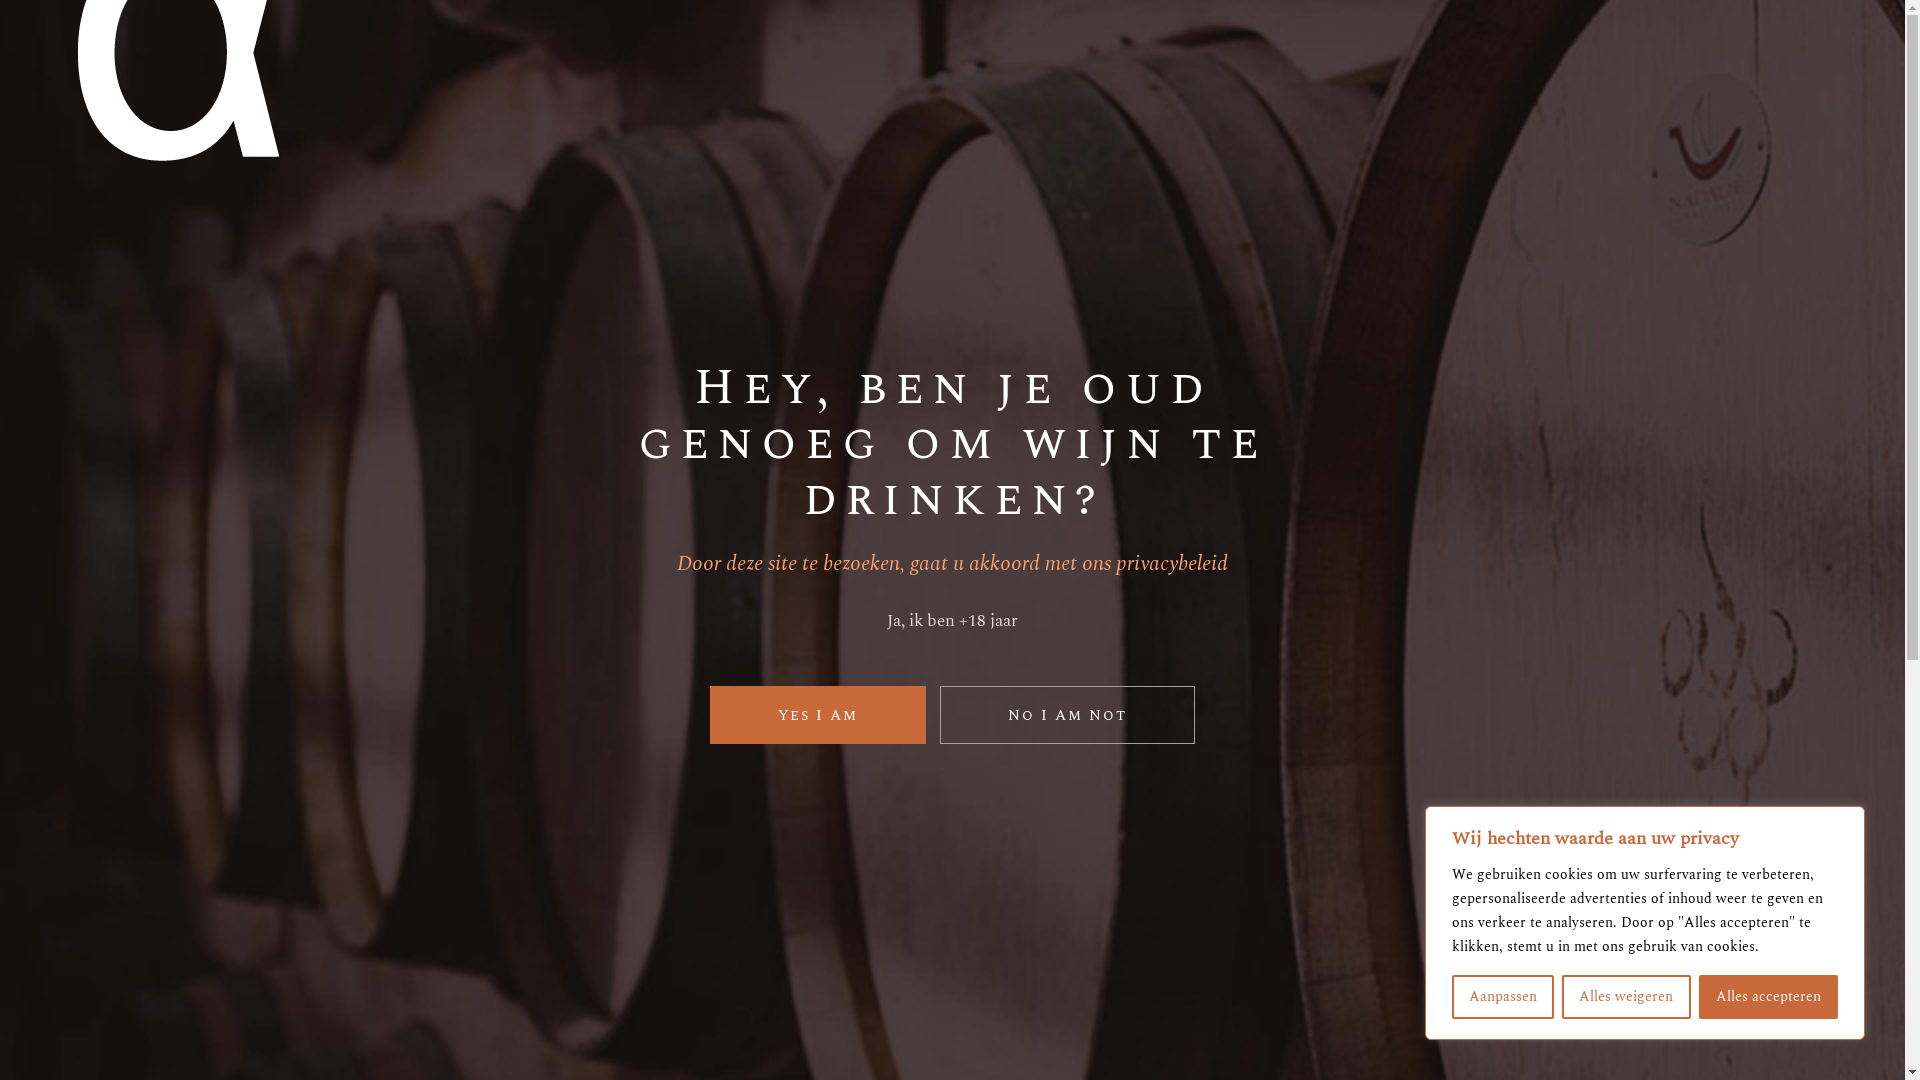  What do you see at coordinates (1434, 614) in the screenshot?
I see `Lijst` at bounding box center [1434, 614].